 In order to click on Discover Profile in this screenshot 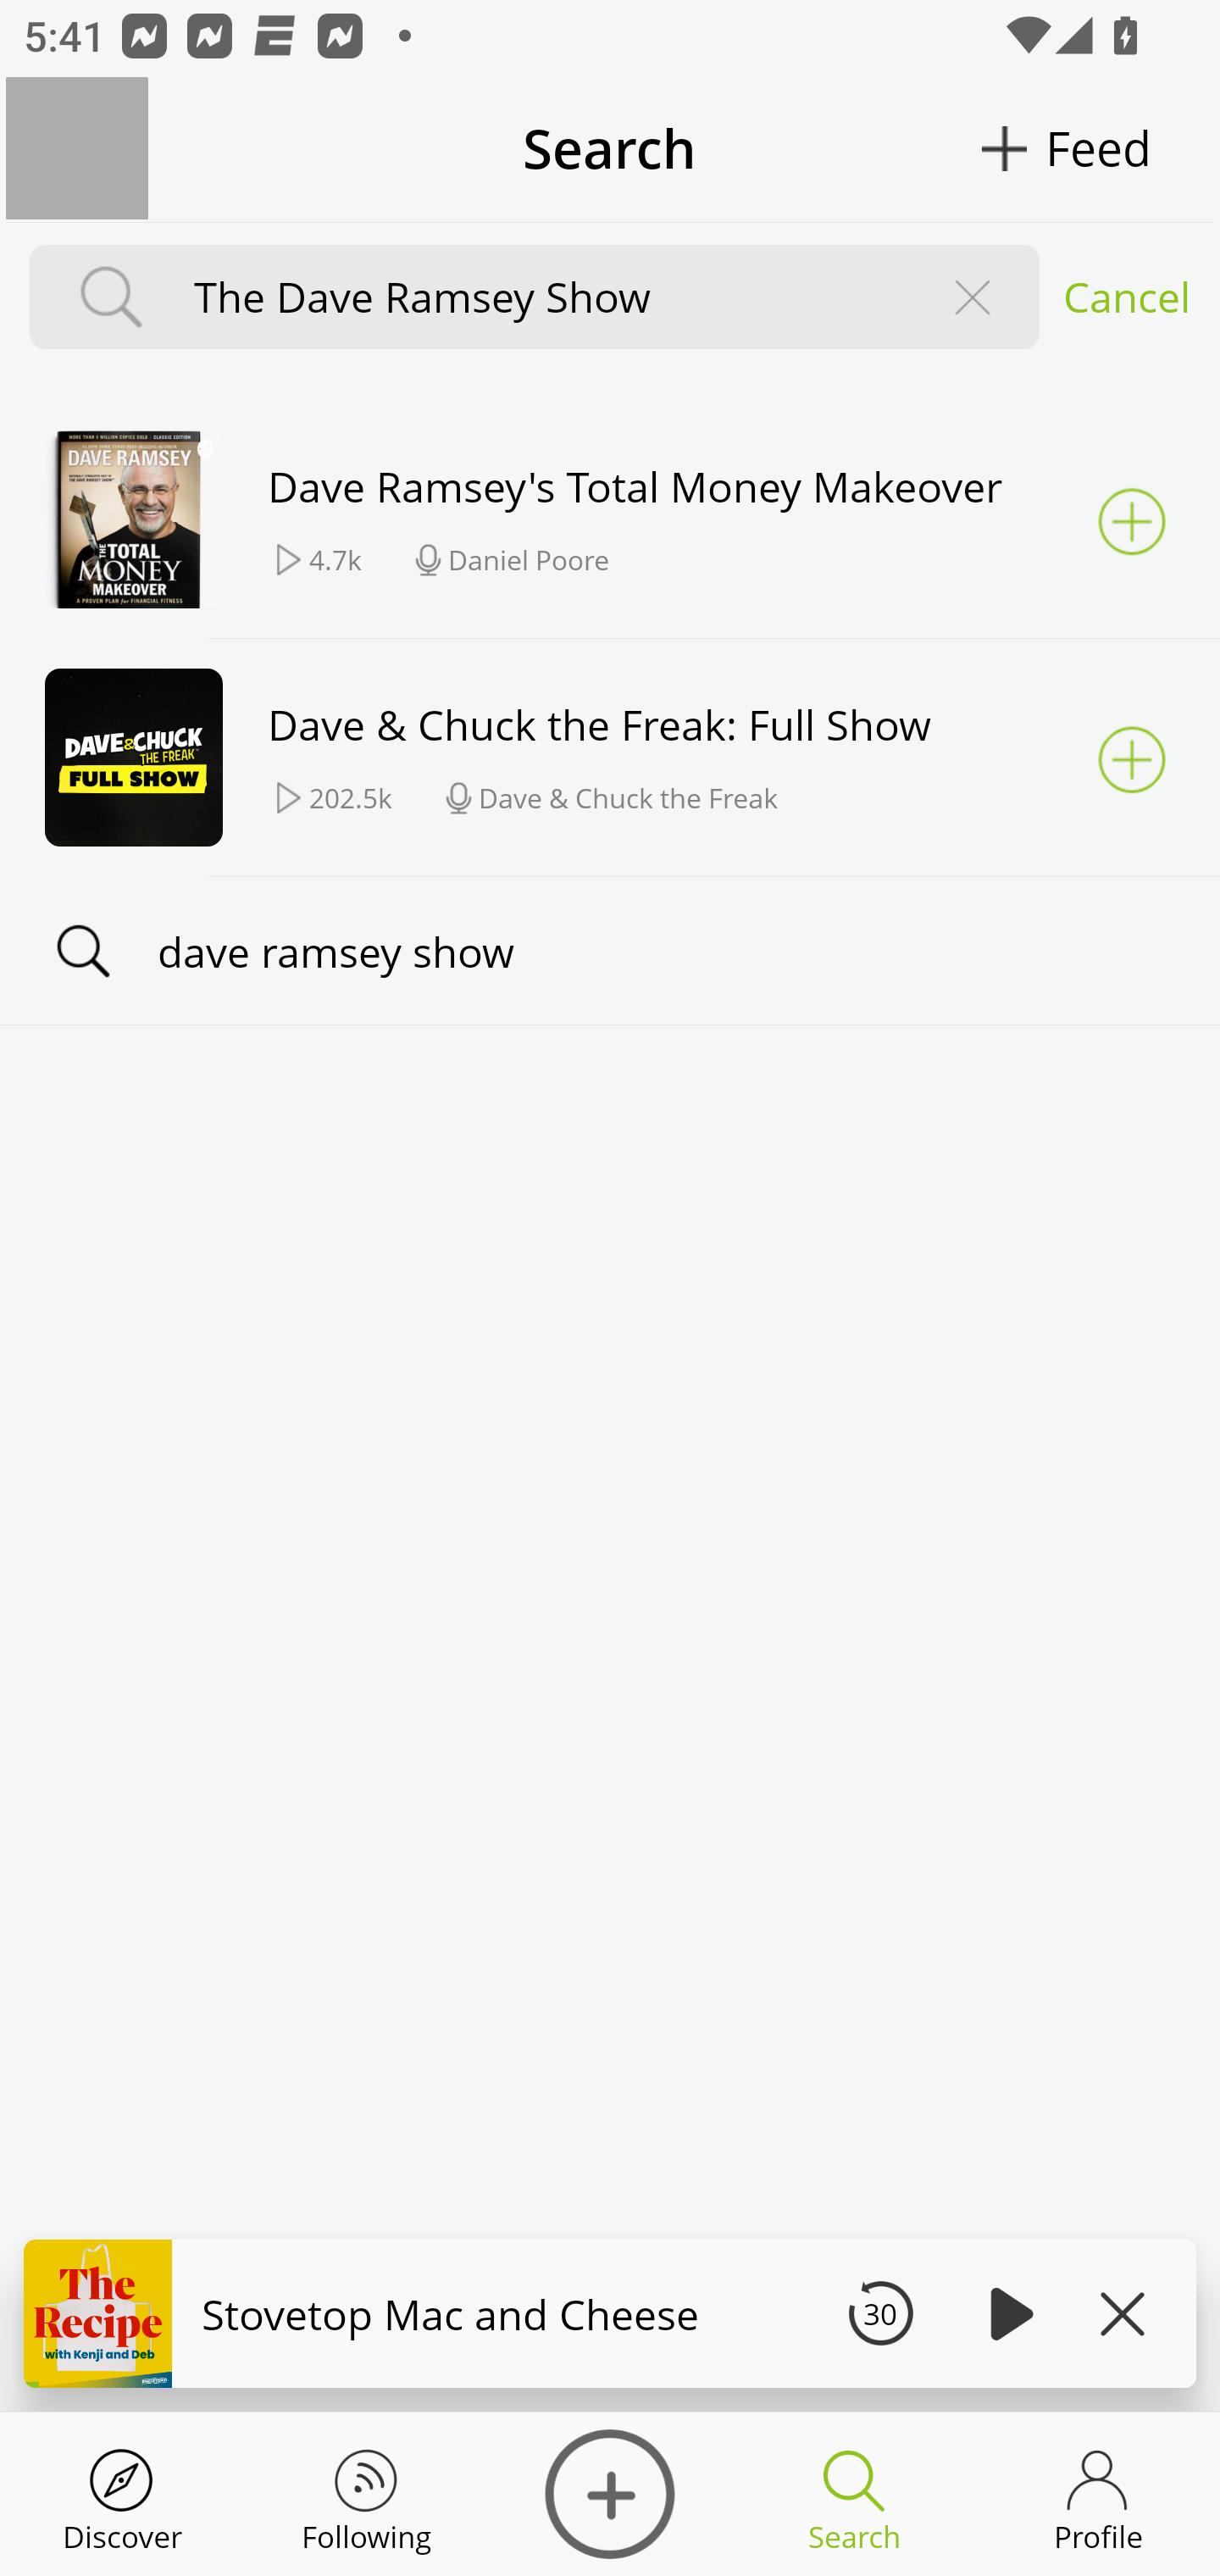, I will do `click(1098, 2495)`.